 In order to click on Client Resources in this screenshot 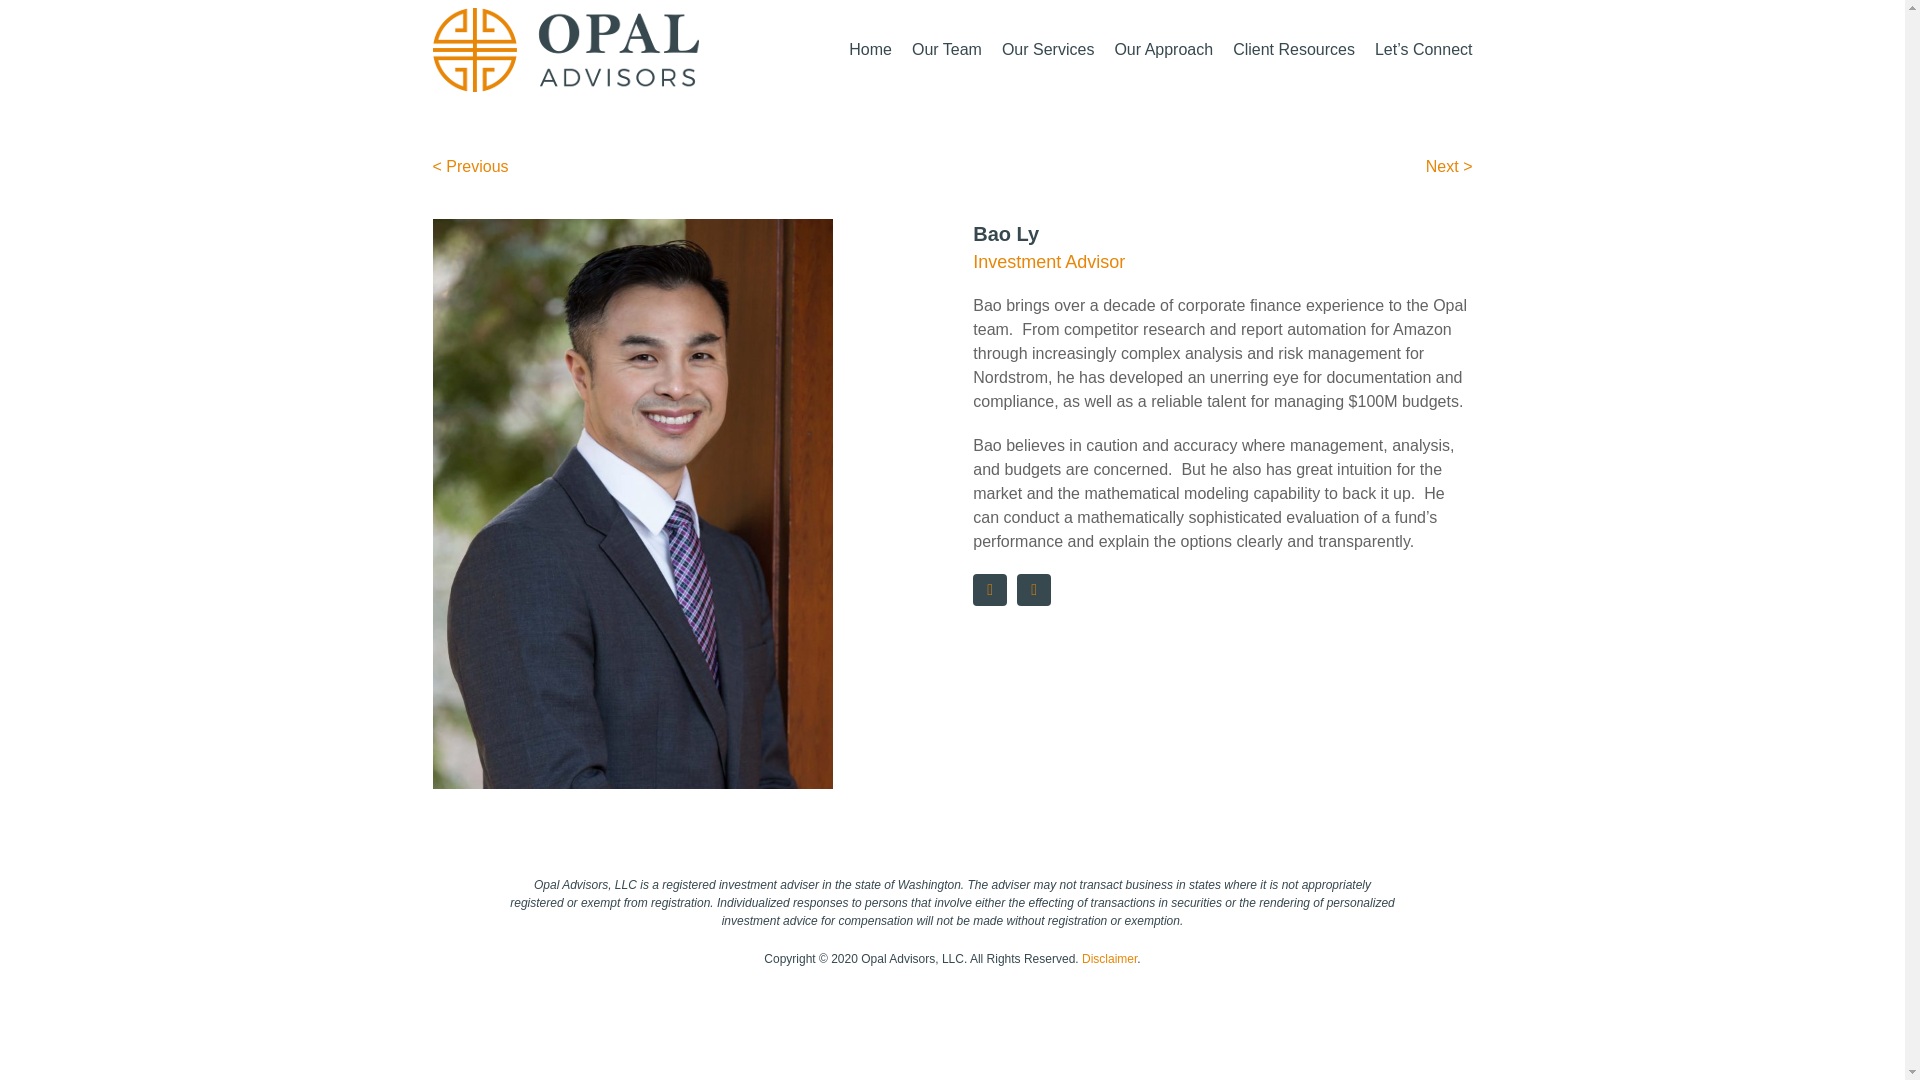, I will do `click(1294, 50)`.